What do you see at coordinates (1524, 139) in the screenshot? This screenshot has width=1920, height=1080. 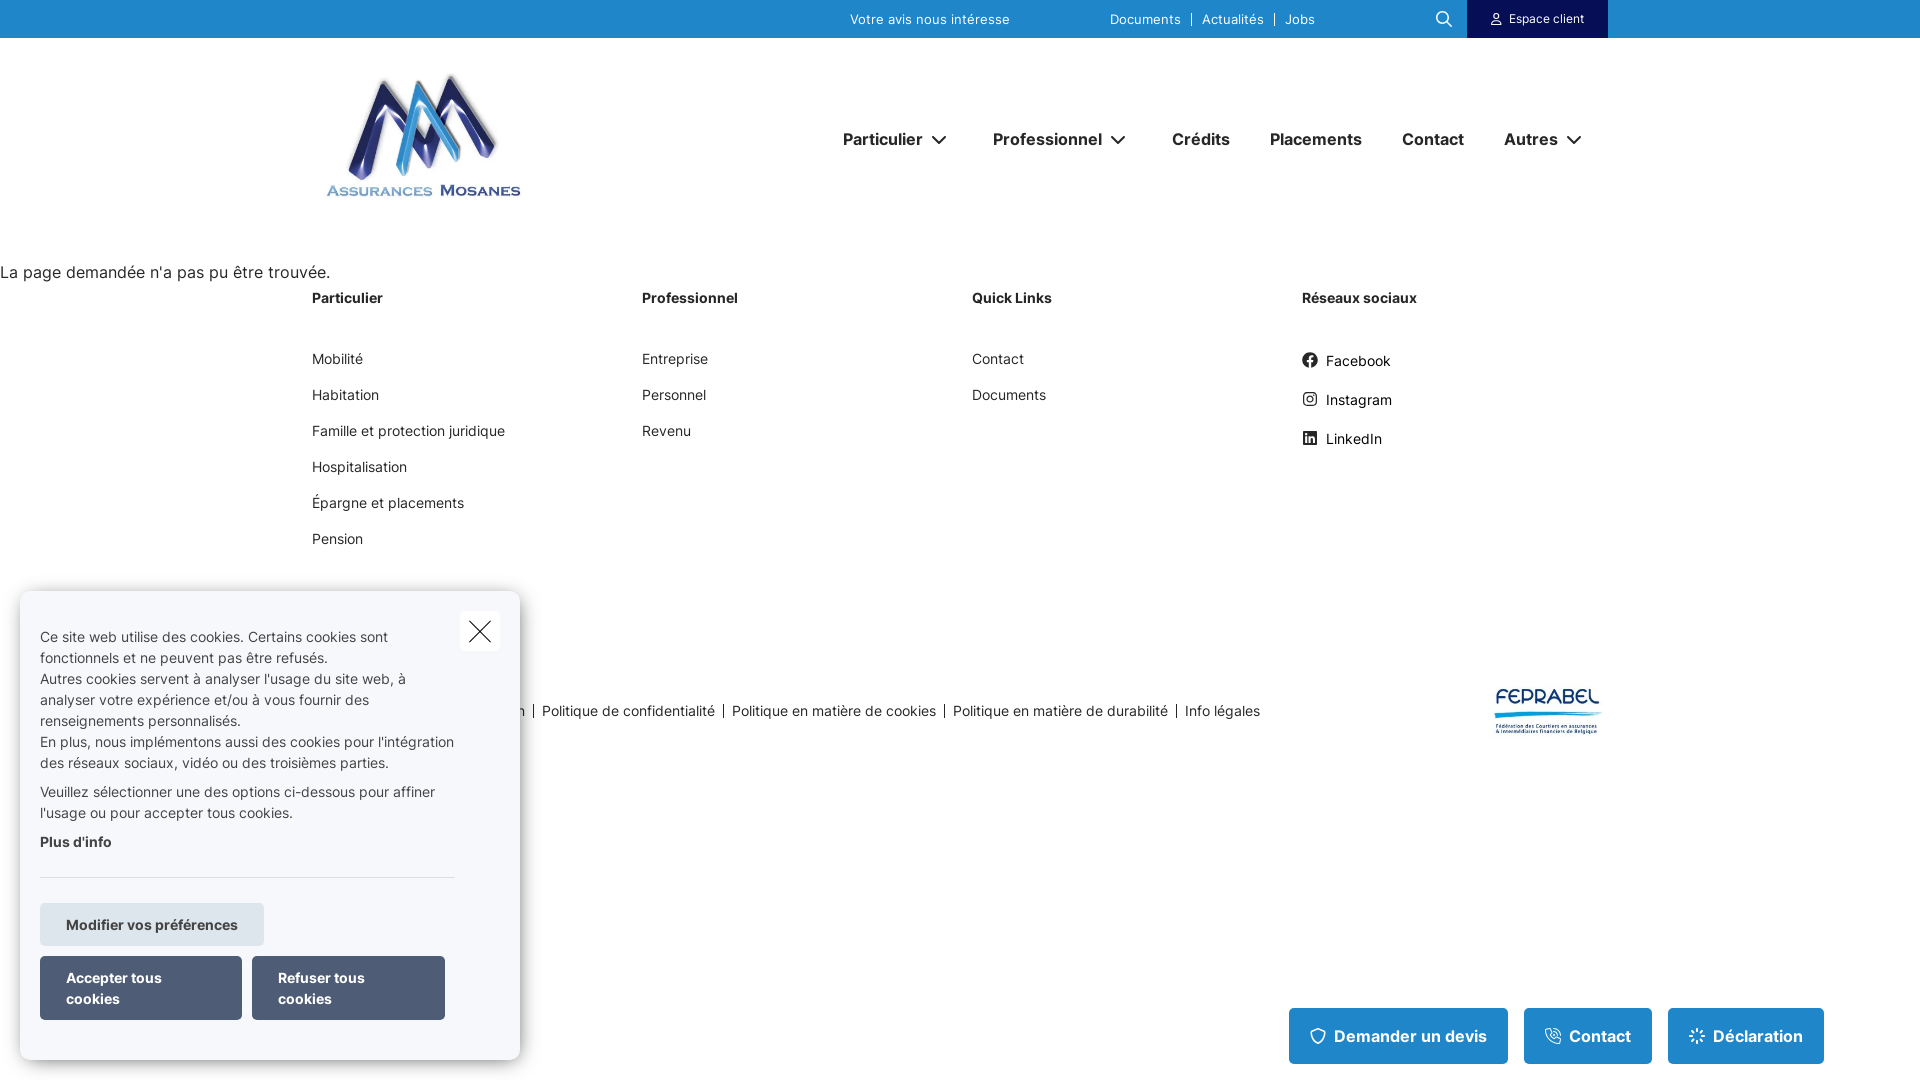 I see `Autres` at bounding box center [1524, 139].